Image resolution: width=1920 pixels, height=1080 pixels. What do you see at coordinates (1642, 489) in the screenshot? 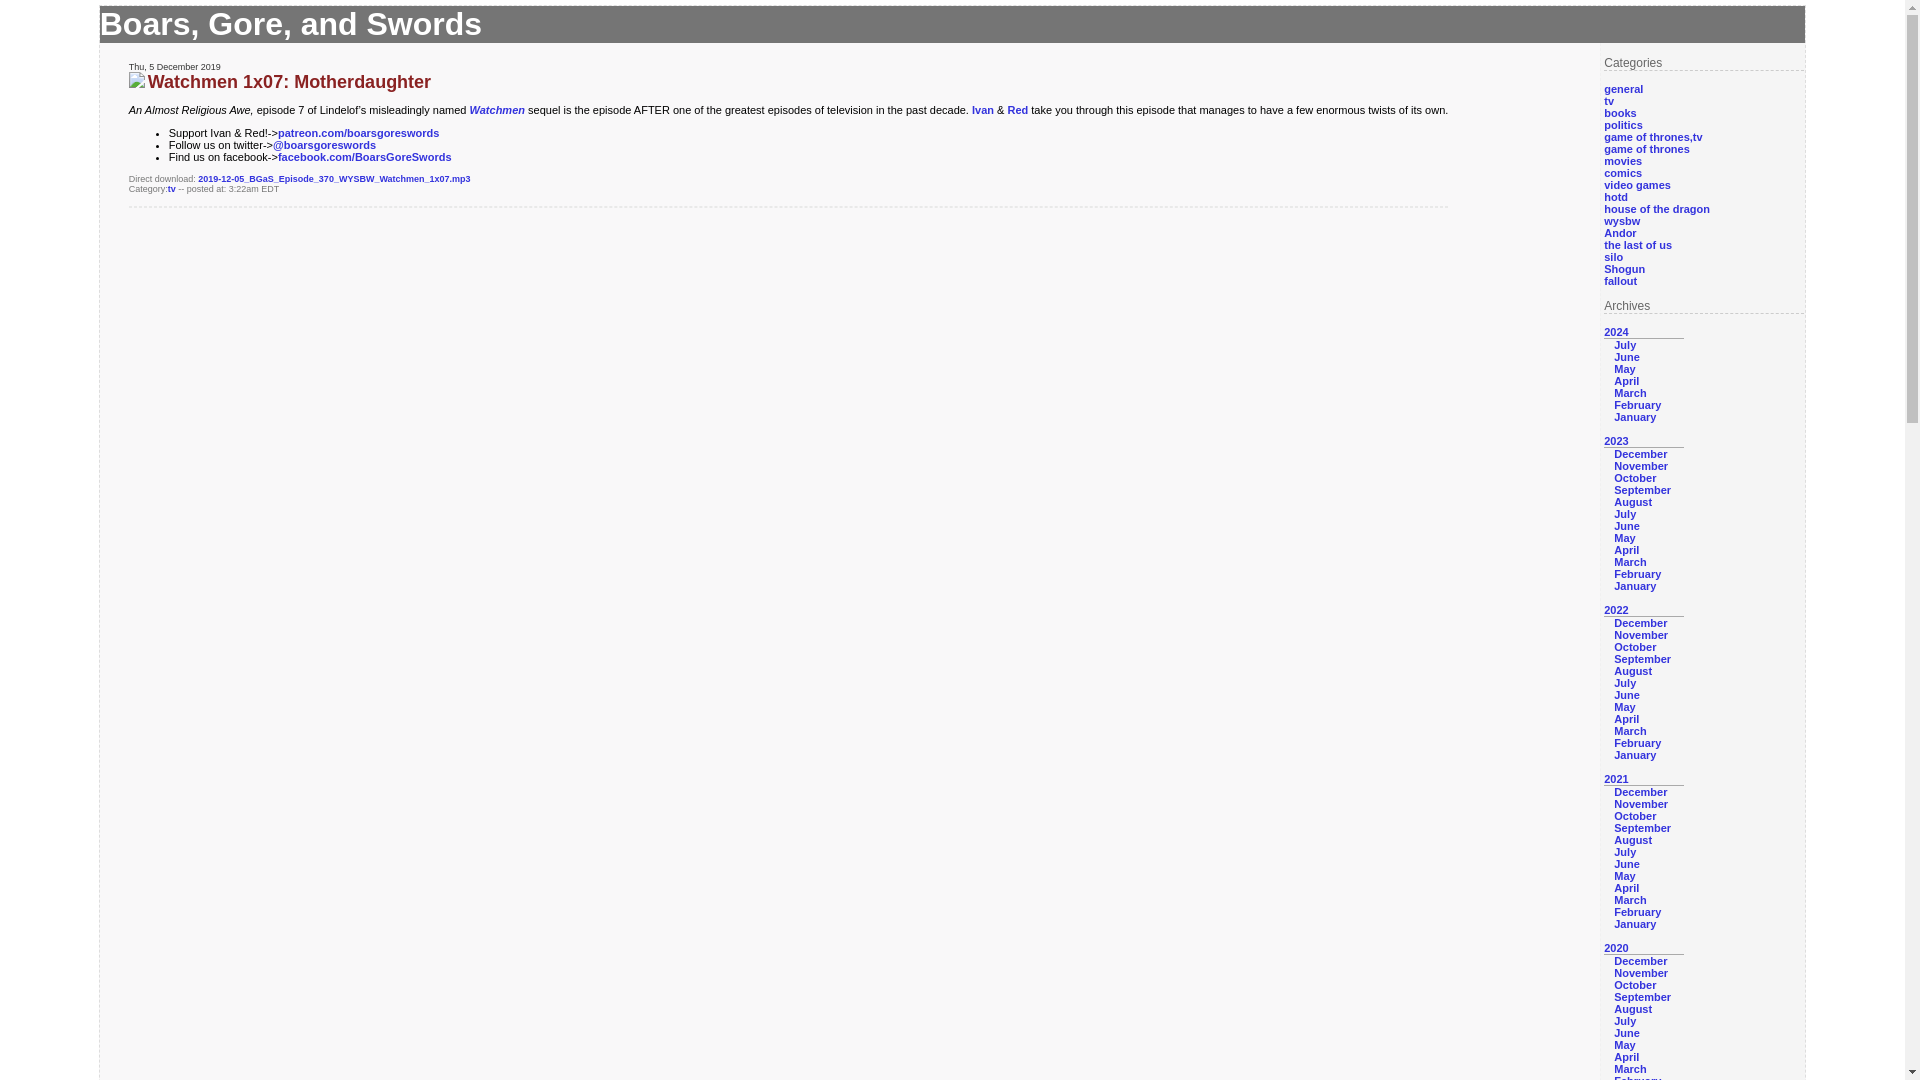
I see `September` at bounding box center [1642, 489].